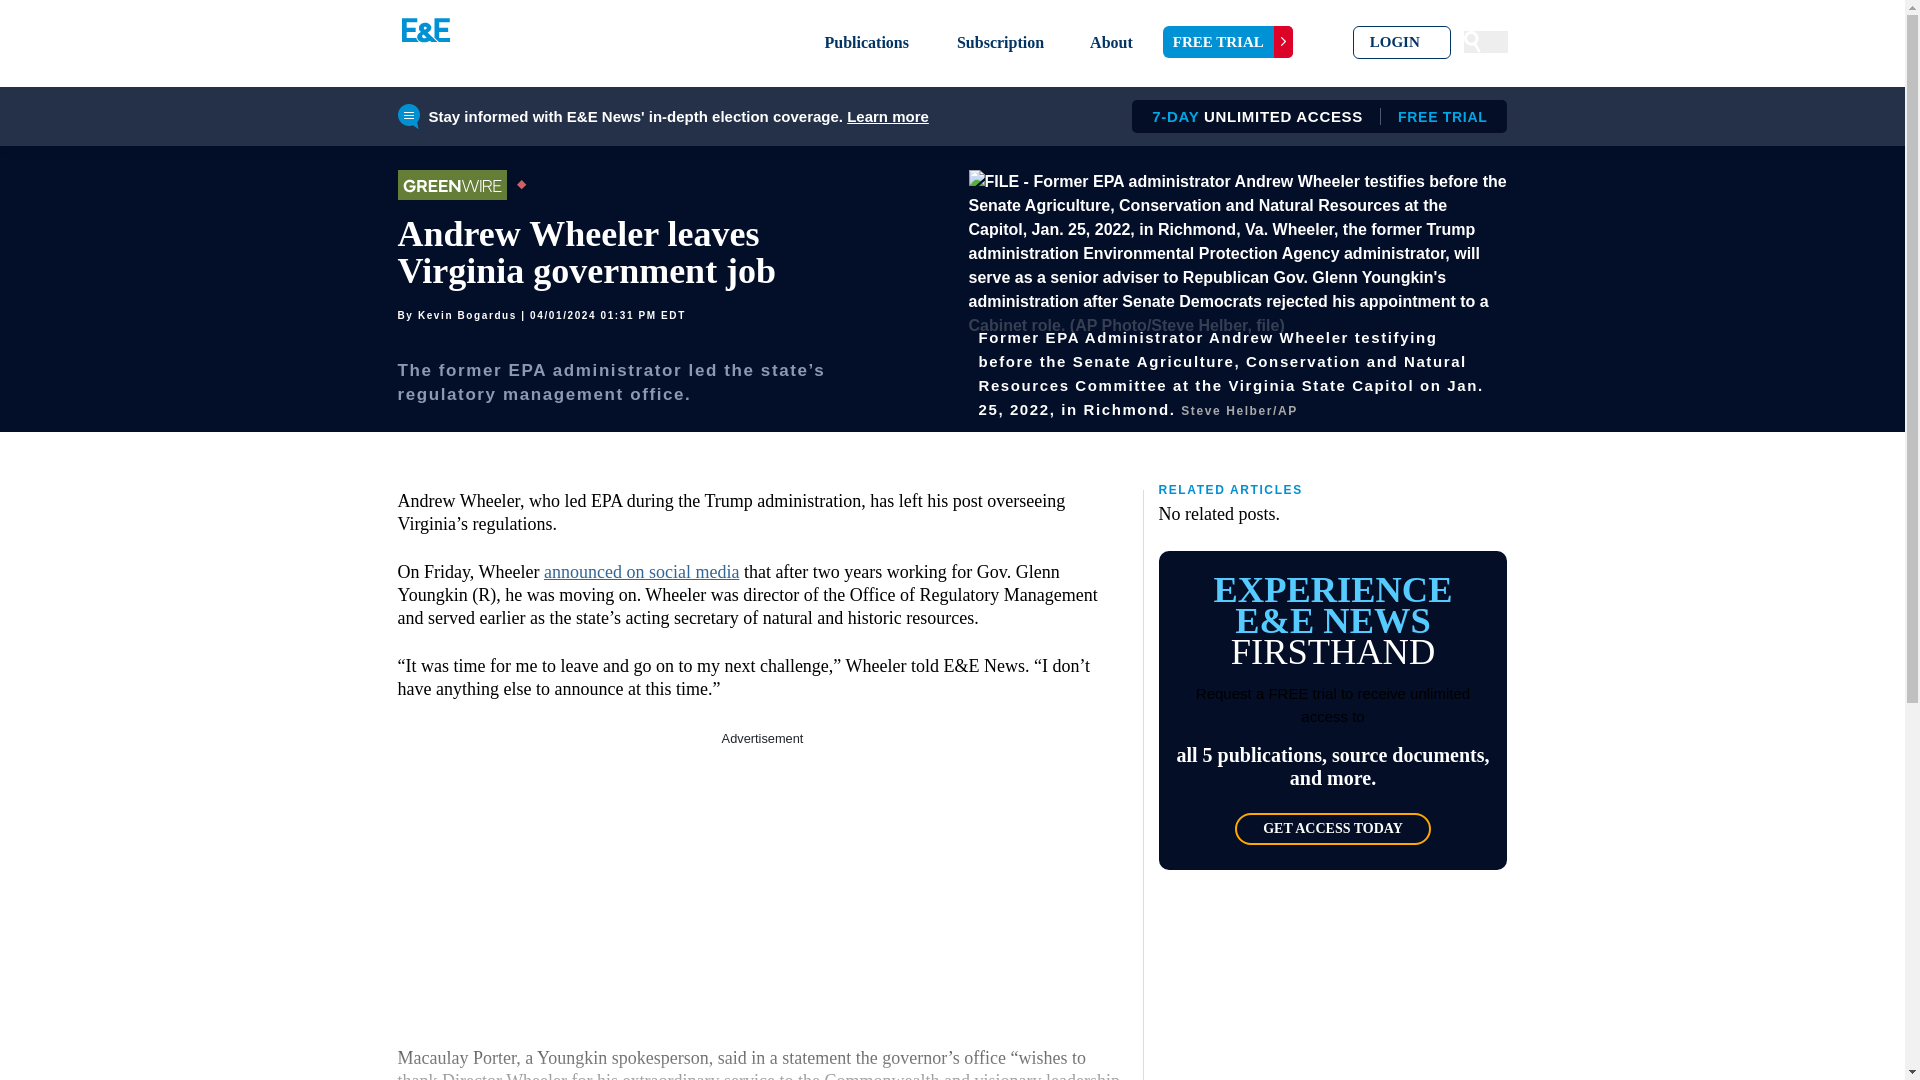 The height and width of the screenshot is (1080, 1920). I want to click on Publications, so click(1228, 42).